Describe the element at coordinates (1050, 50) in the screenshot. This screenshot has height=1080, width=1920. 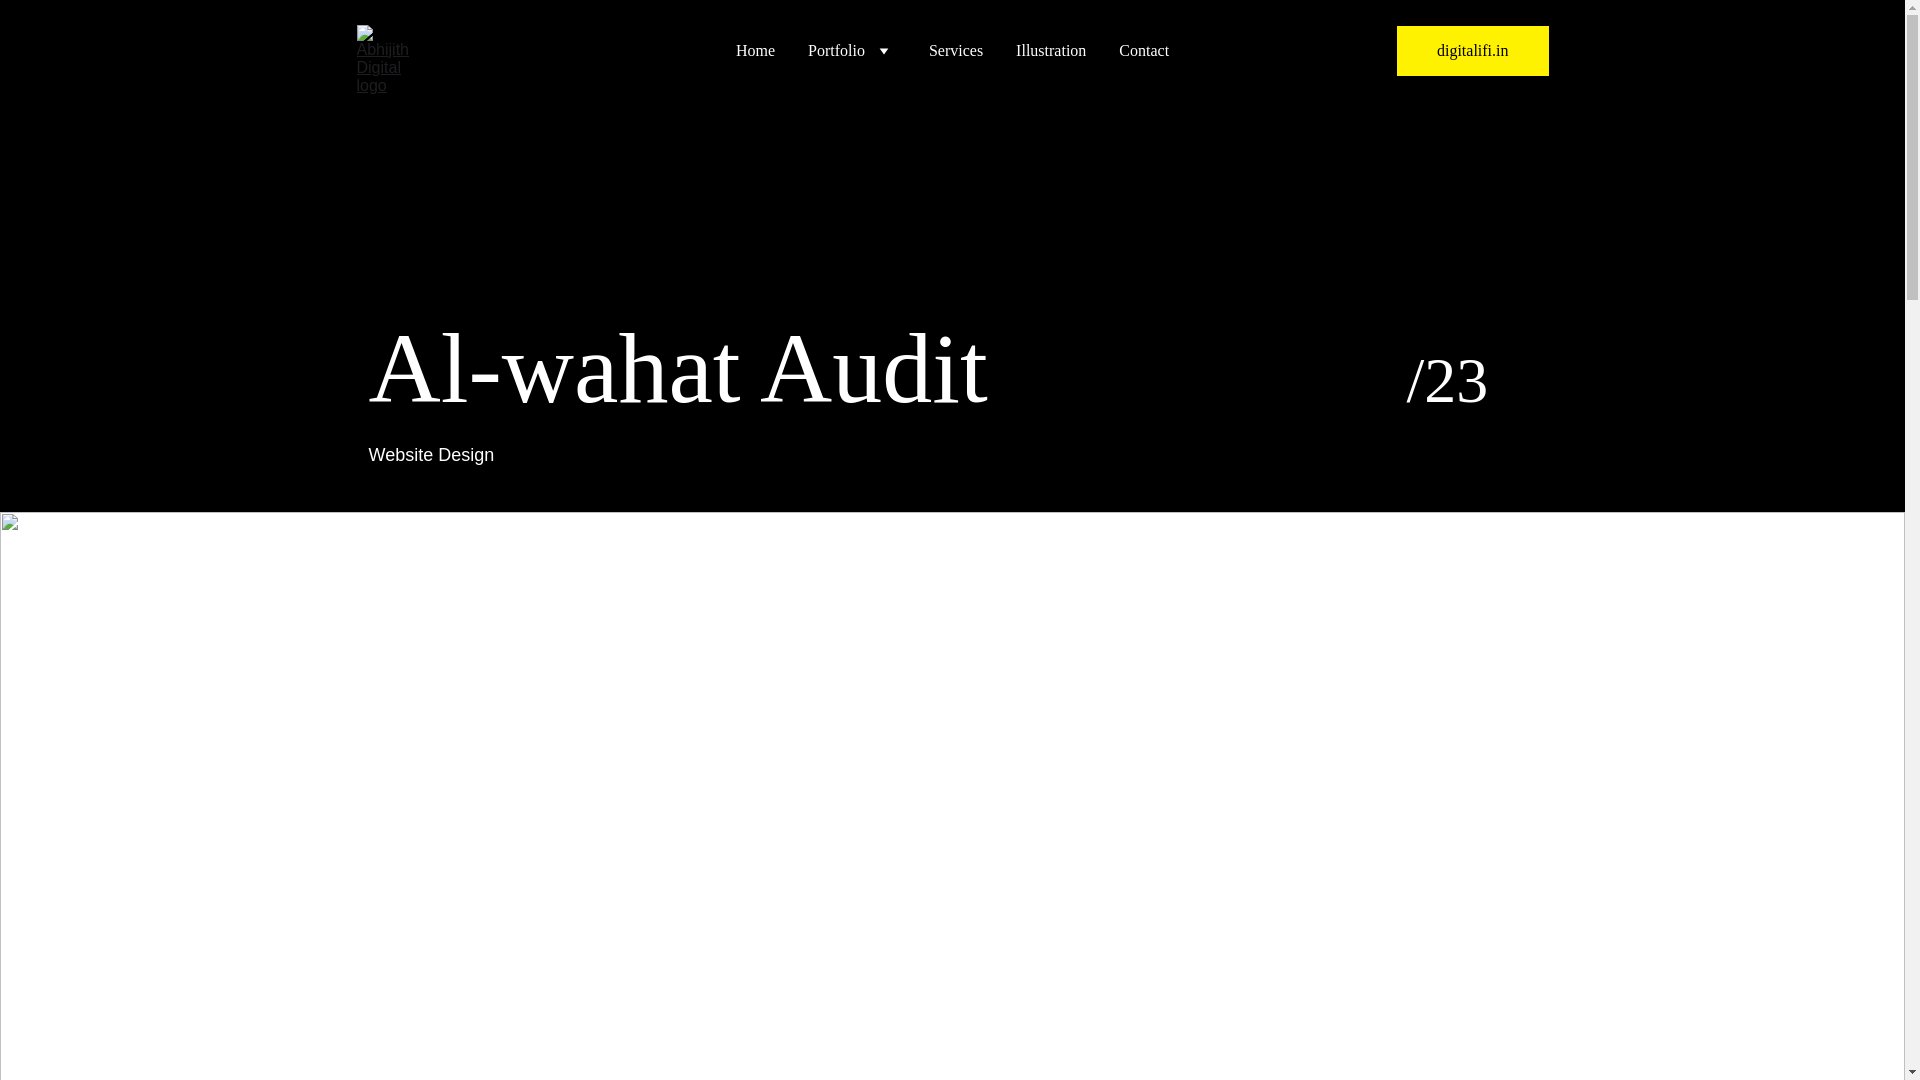
I see `Illustration` at that location.